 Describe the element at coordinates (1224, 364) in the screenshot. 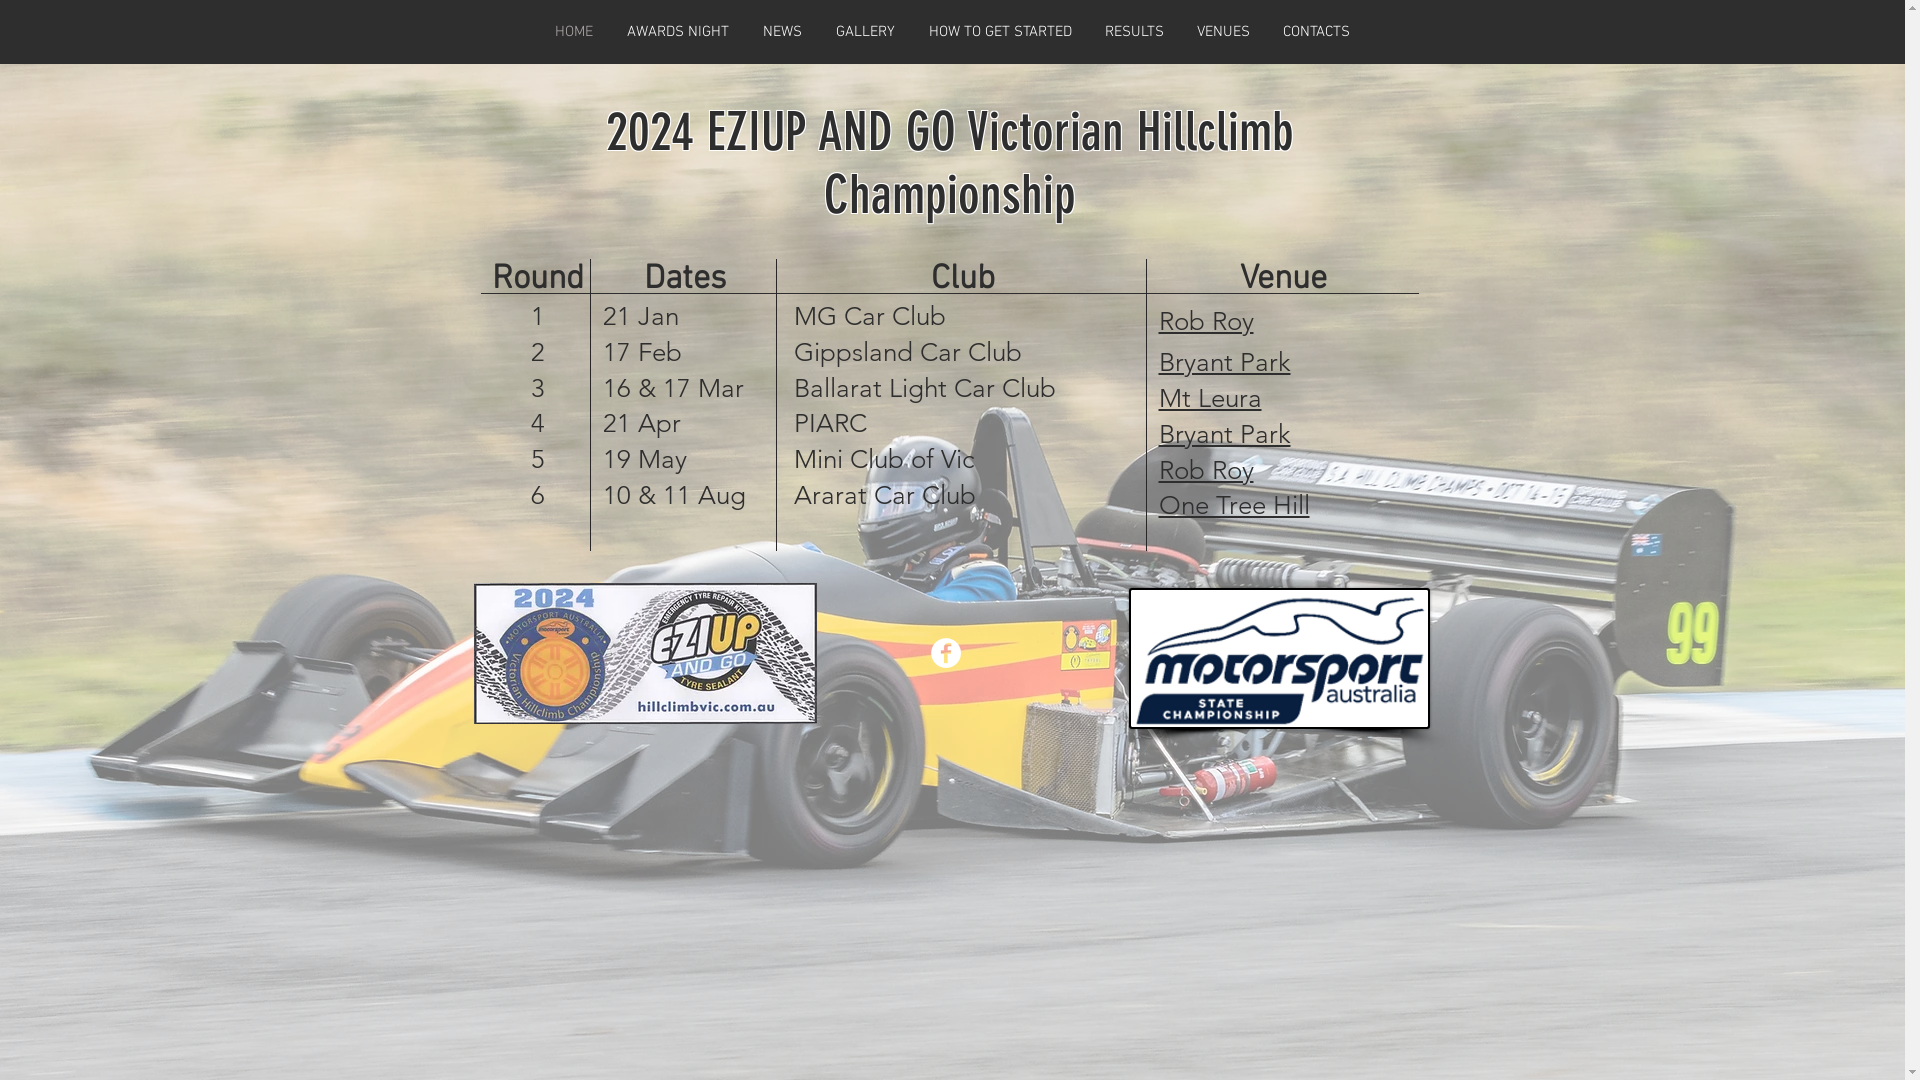

I see `Bryant Park` at that location.